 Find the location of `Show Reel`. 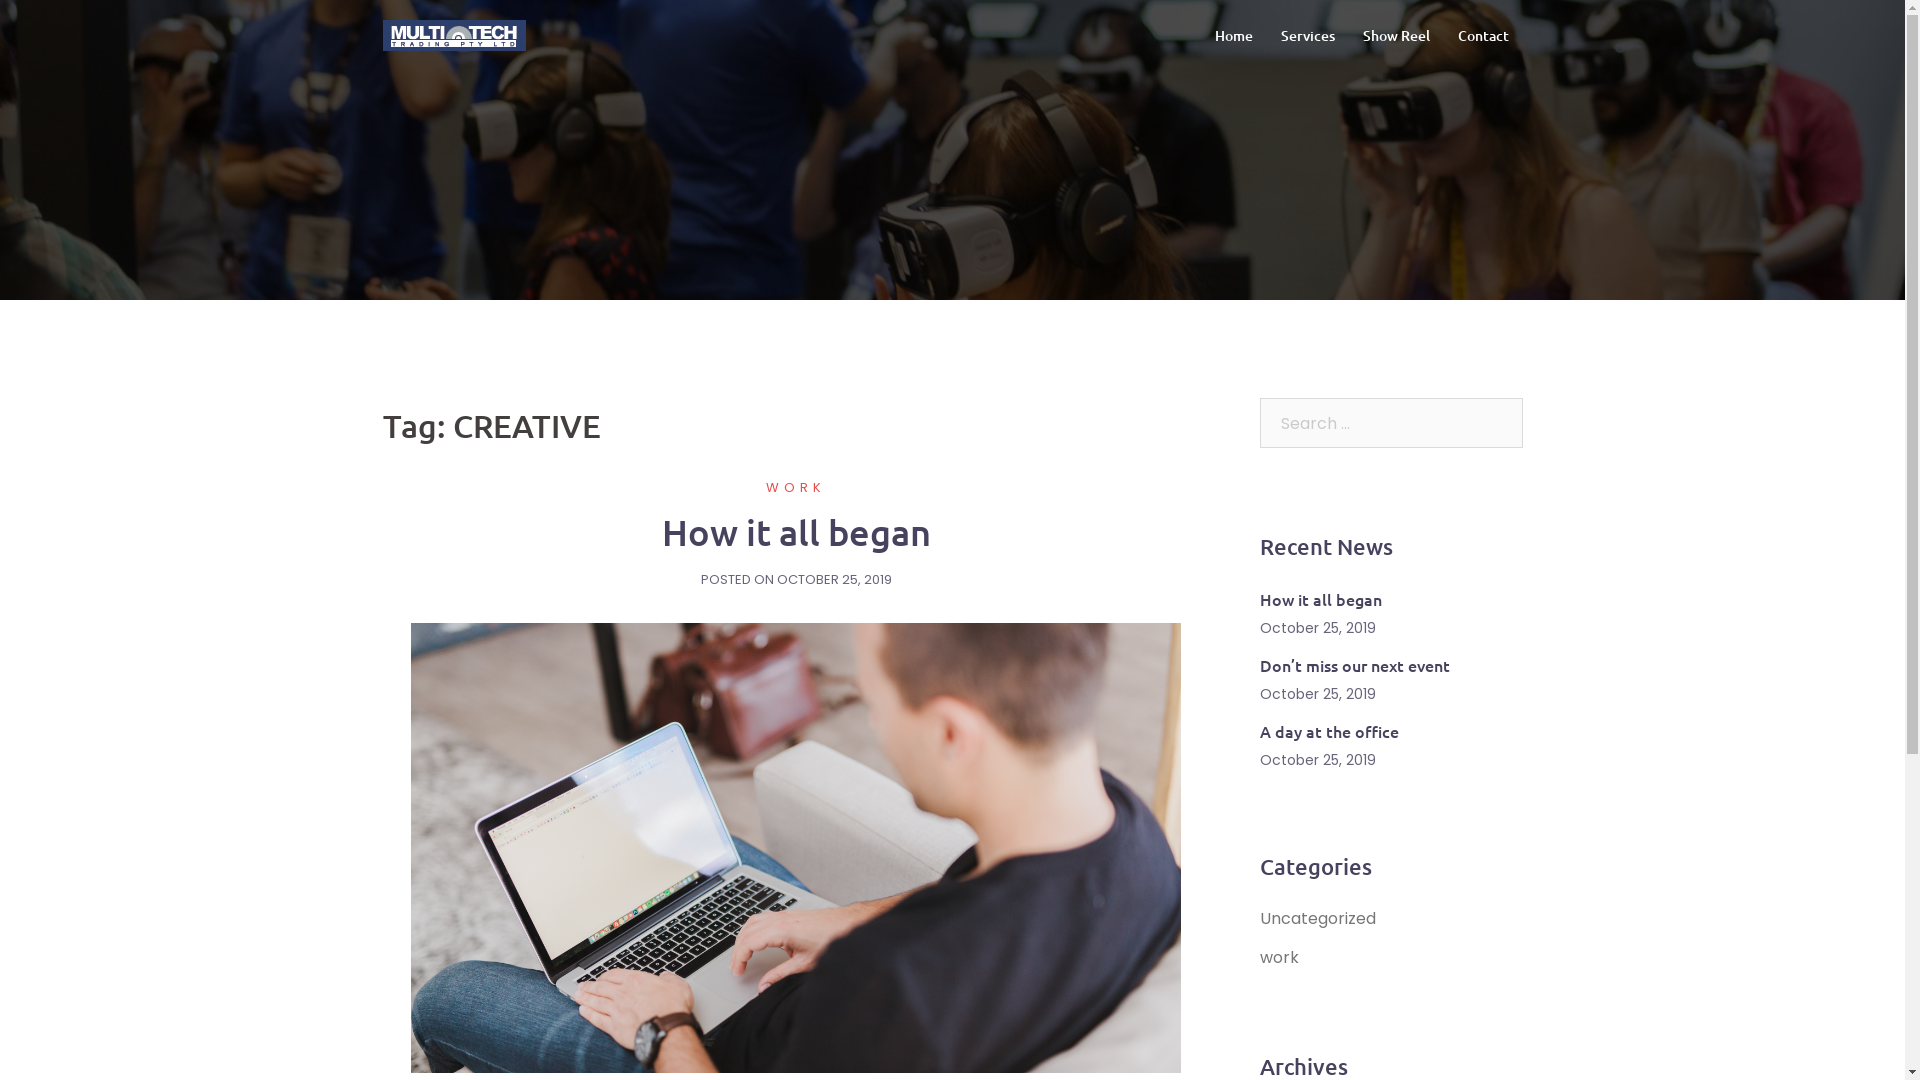

Show Reel is located at coordinates (1396, 36).